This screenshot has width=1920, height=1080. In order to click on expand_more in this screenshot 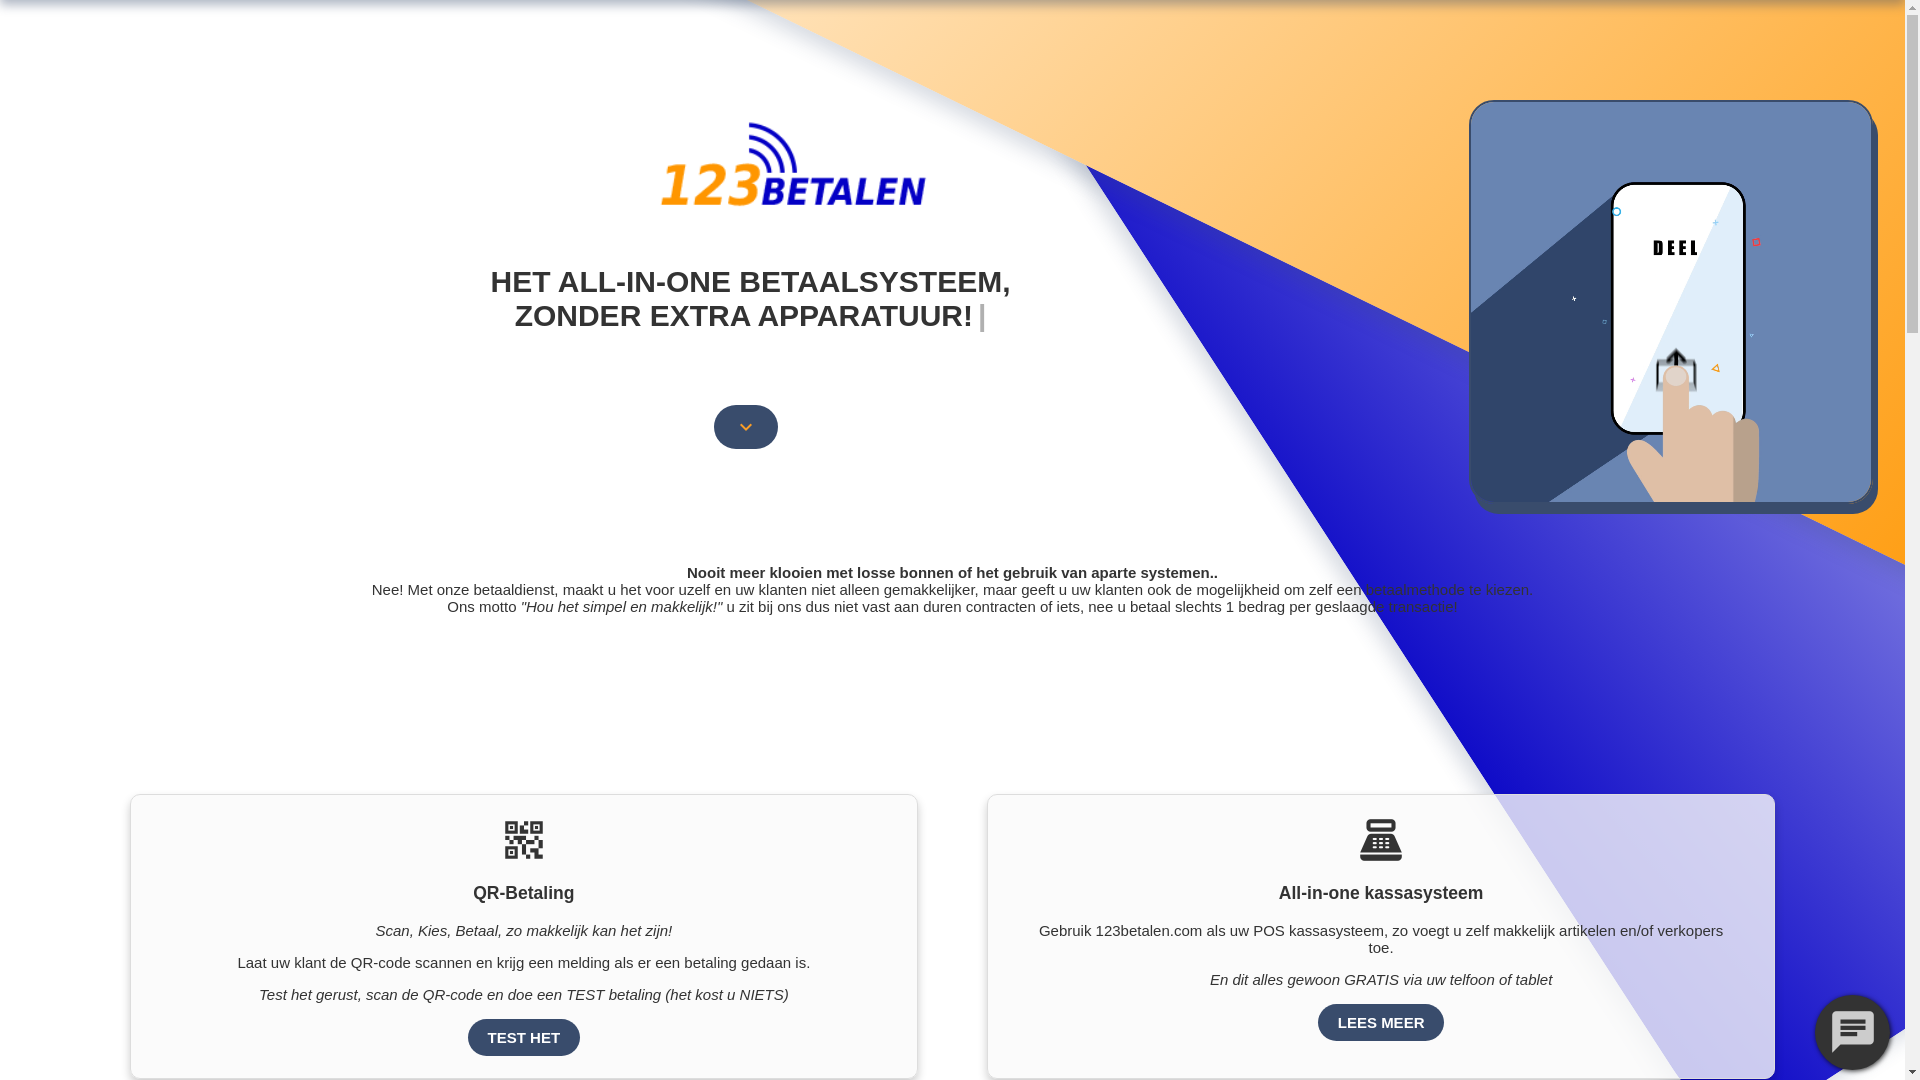, I will do `click(746, 393)`.